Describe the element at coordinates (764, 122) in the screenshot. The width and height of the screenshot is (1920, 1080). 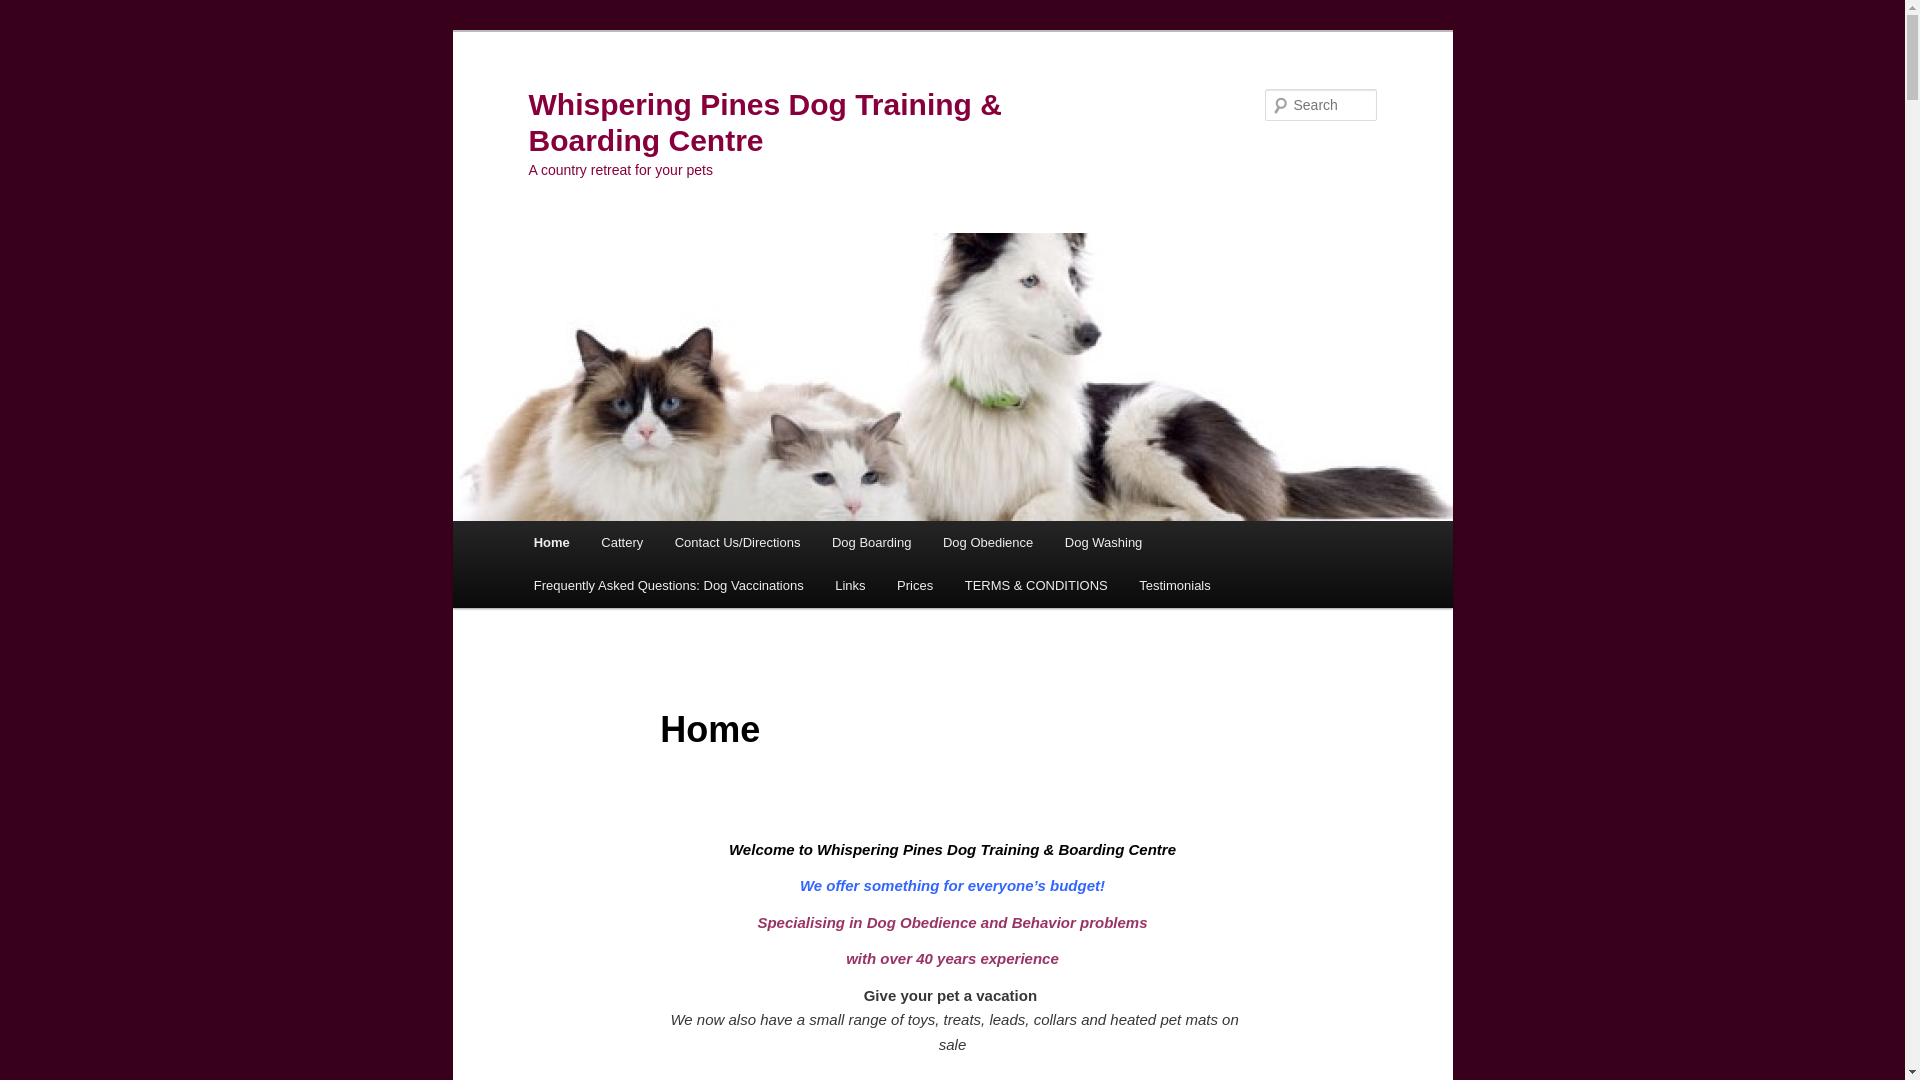
I see `Whispering Pines Dog Training & Boarding Centre` at that location.